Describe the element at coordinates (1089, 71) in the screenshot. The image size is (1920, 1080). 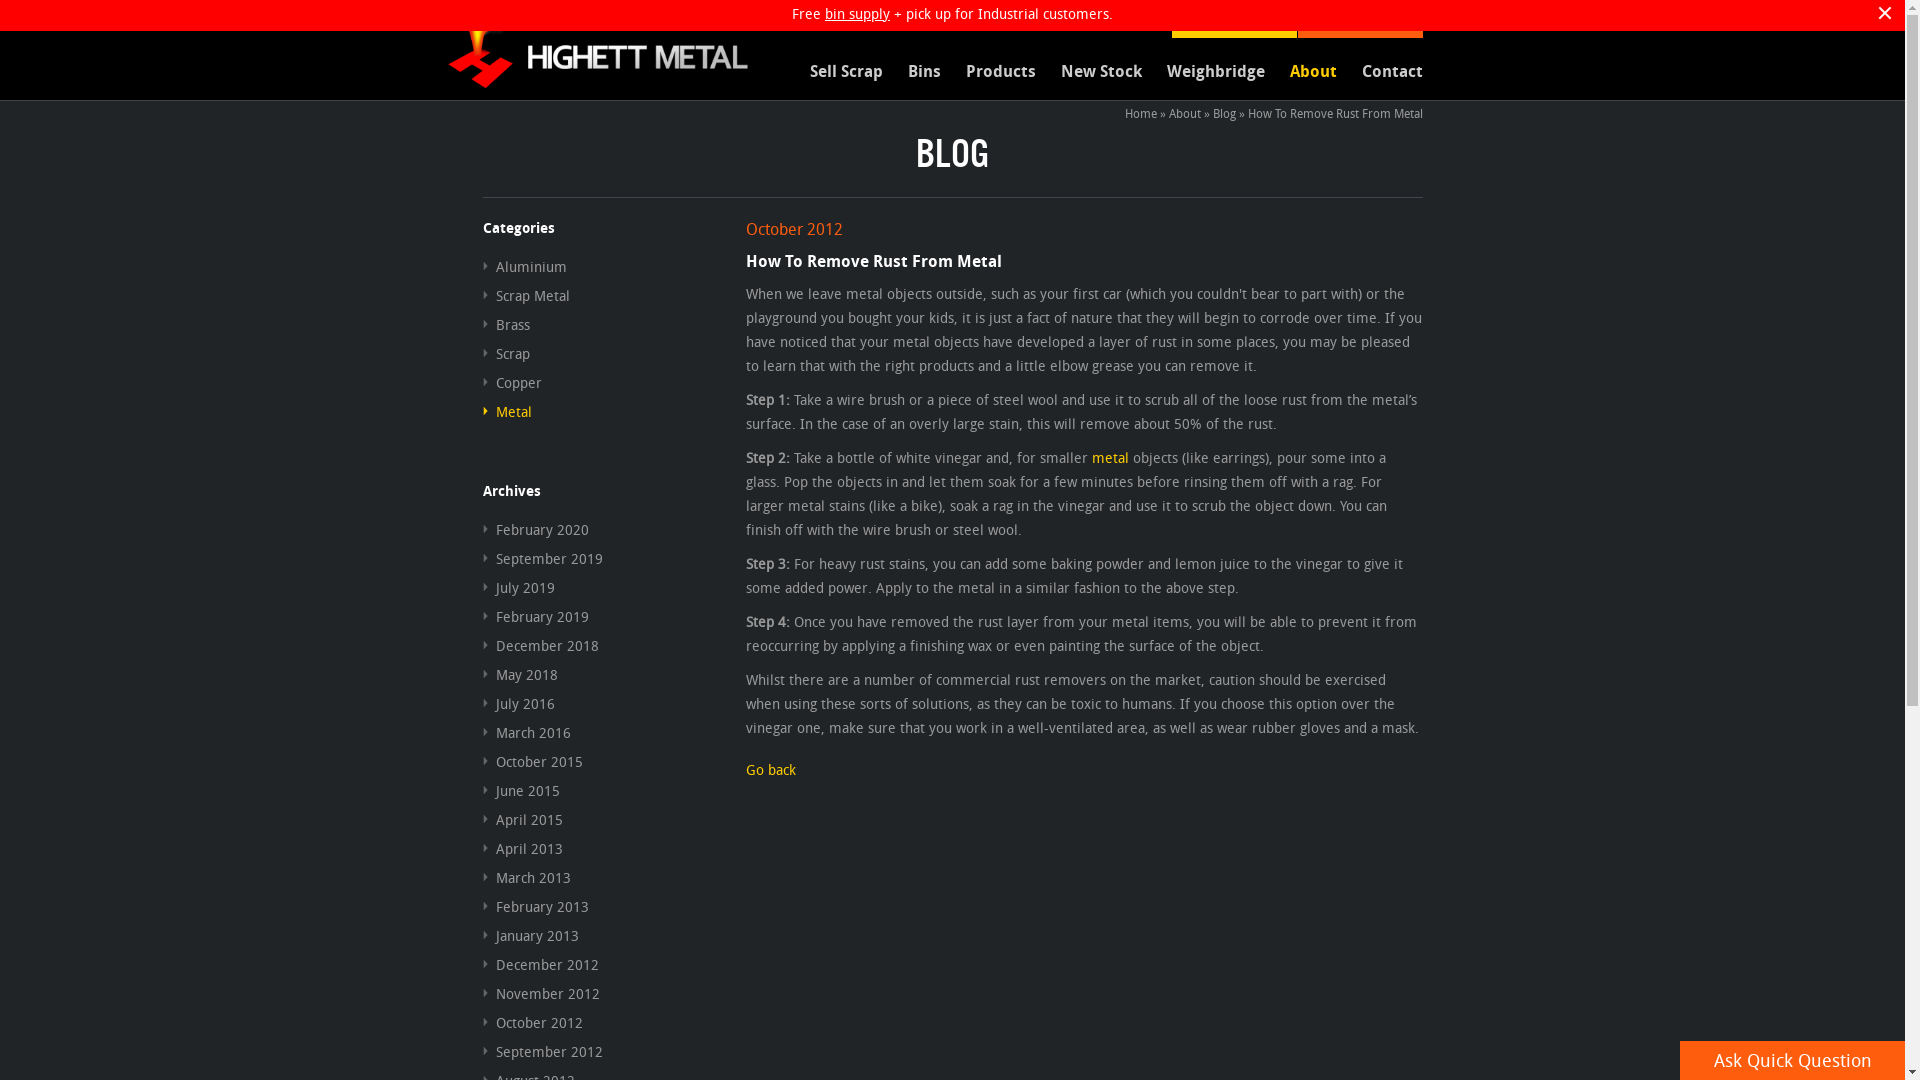
I see `New Stock` at that location.